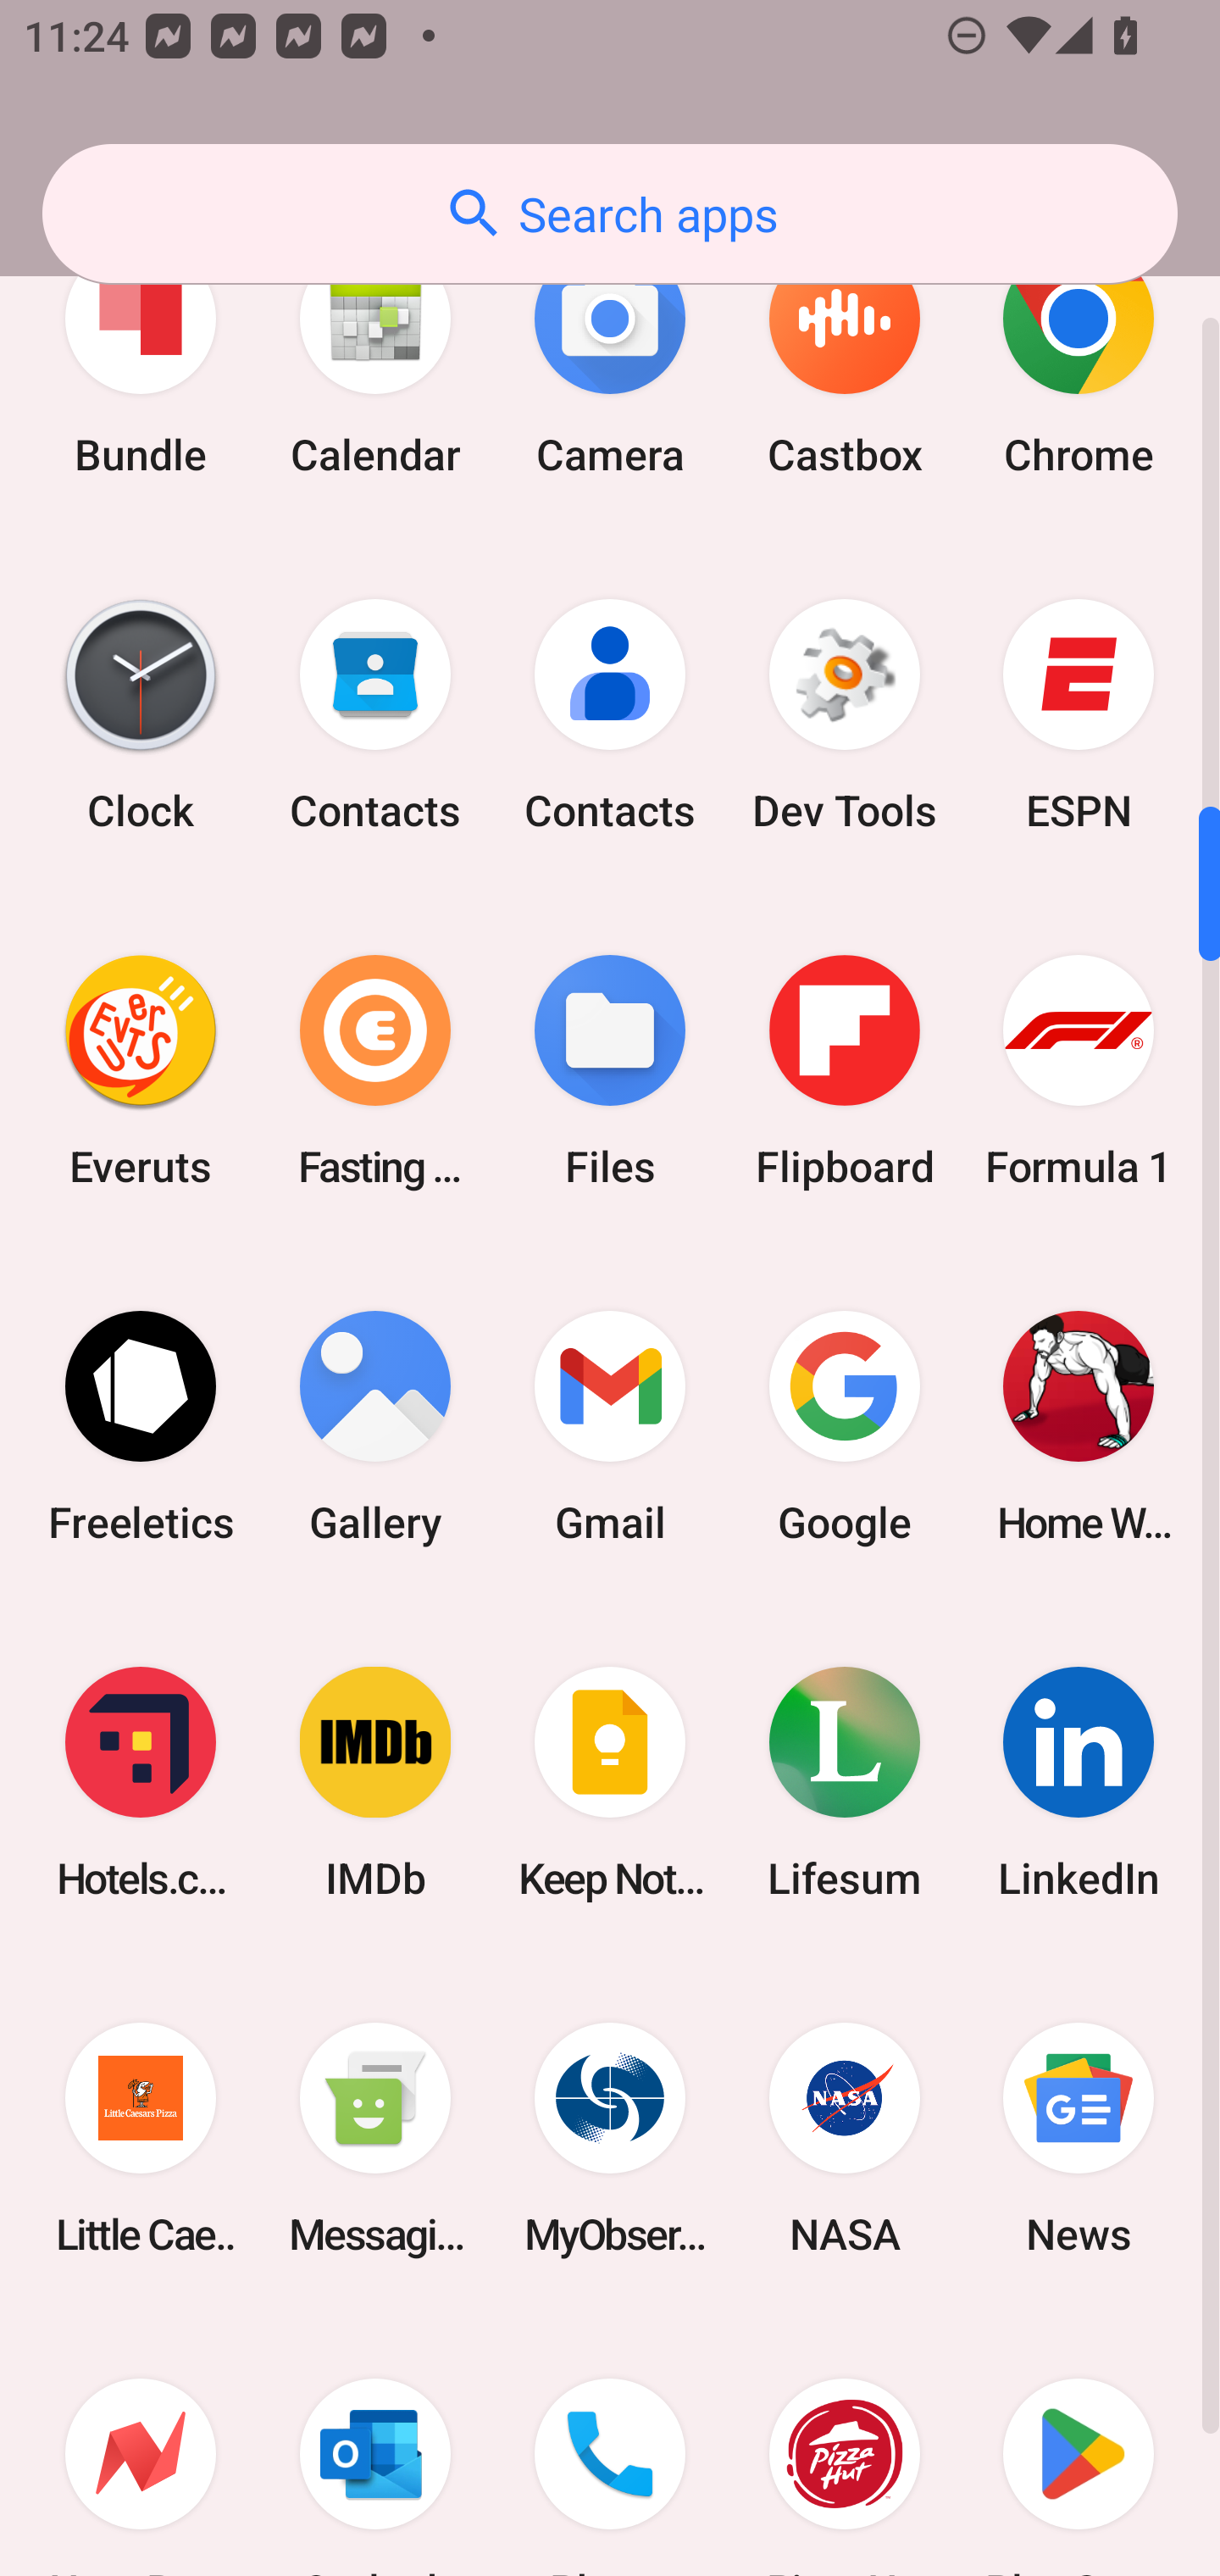 Image resolution: width=1220 pixels, height=2576 pixels. Describe the element at coordinates (1079, 1071) in the screenshot. I see `Formula 1` at that location.